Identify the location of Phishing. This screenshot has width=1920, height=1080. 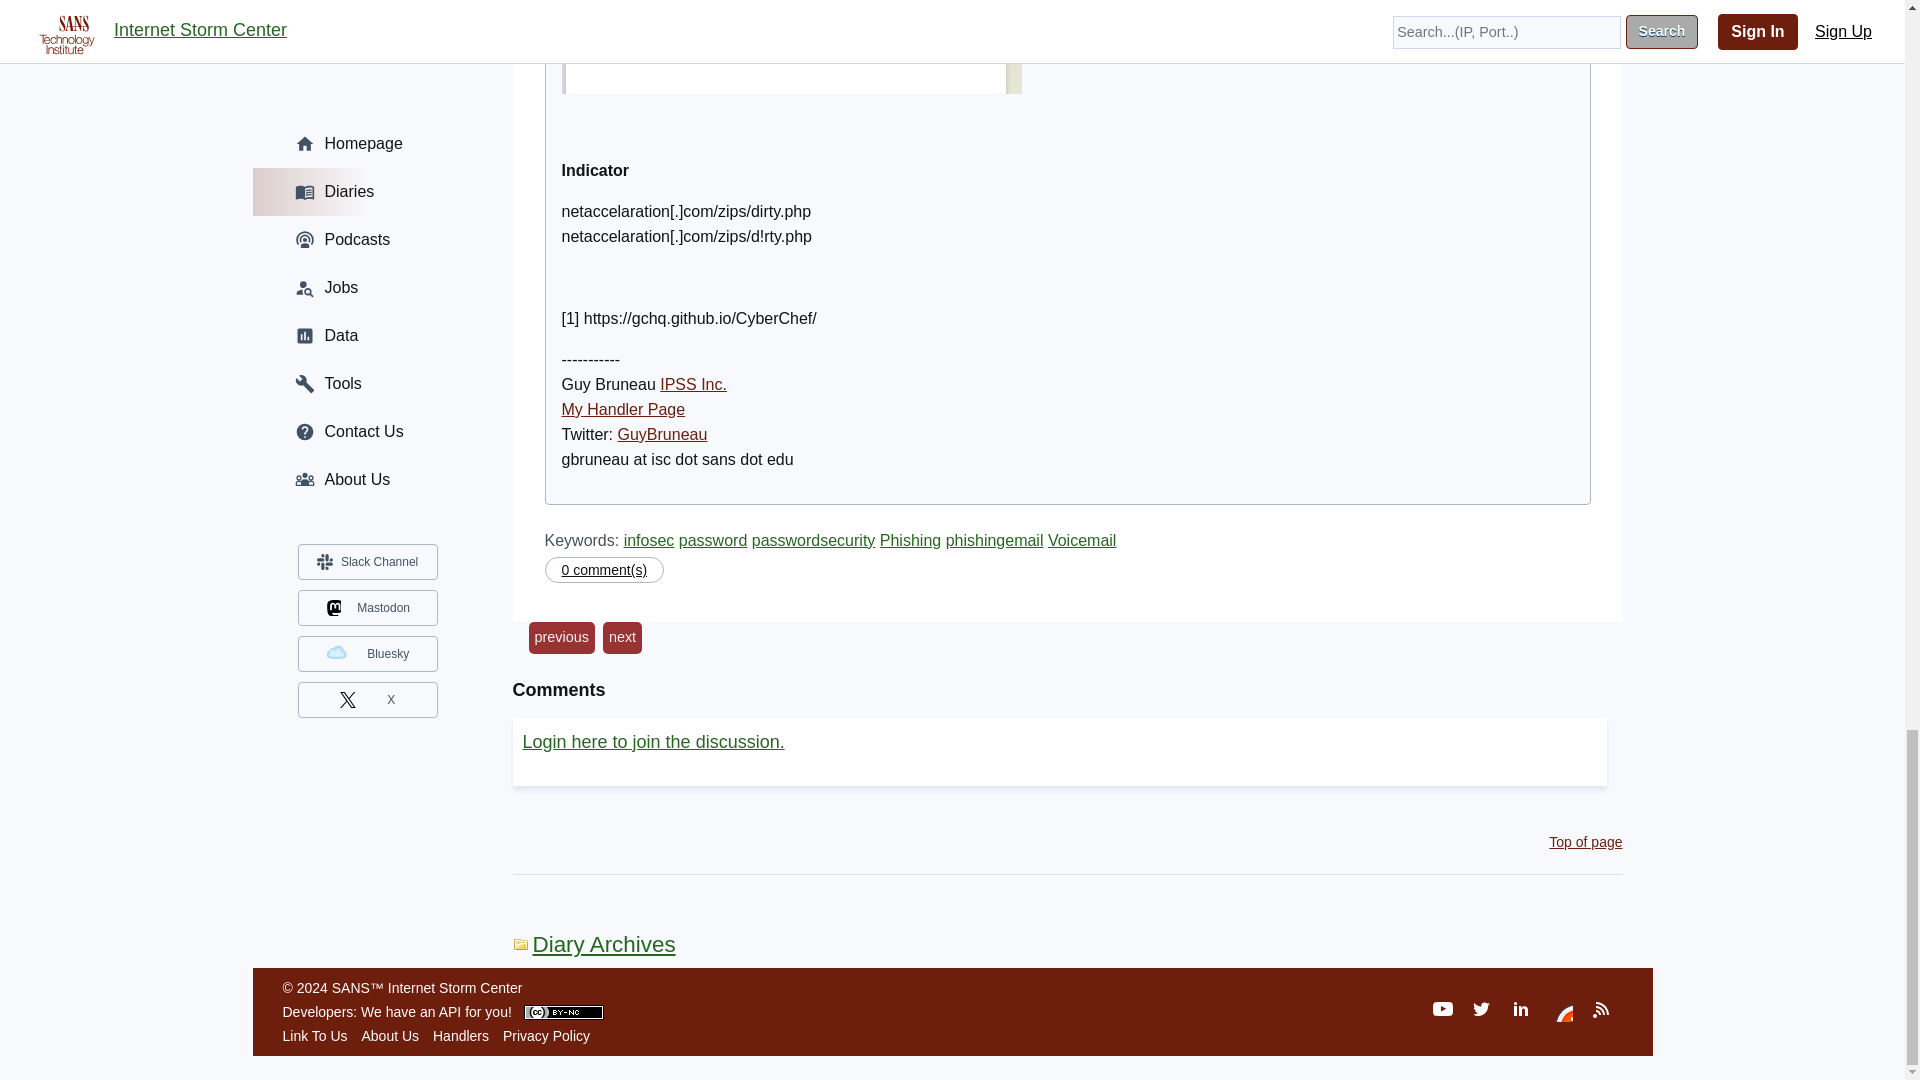
(910, 540).